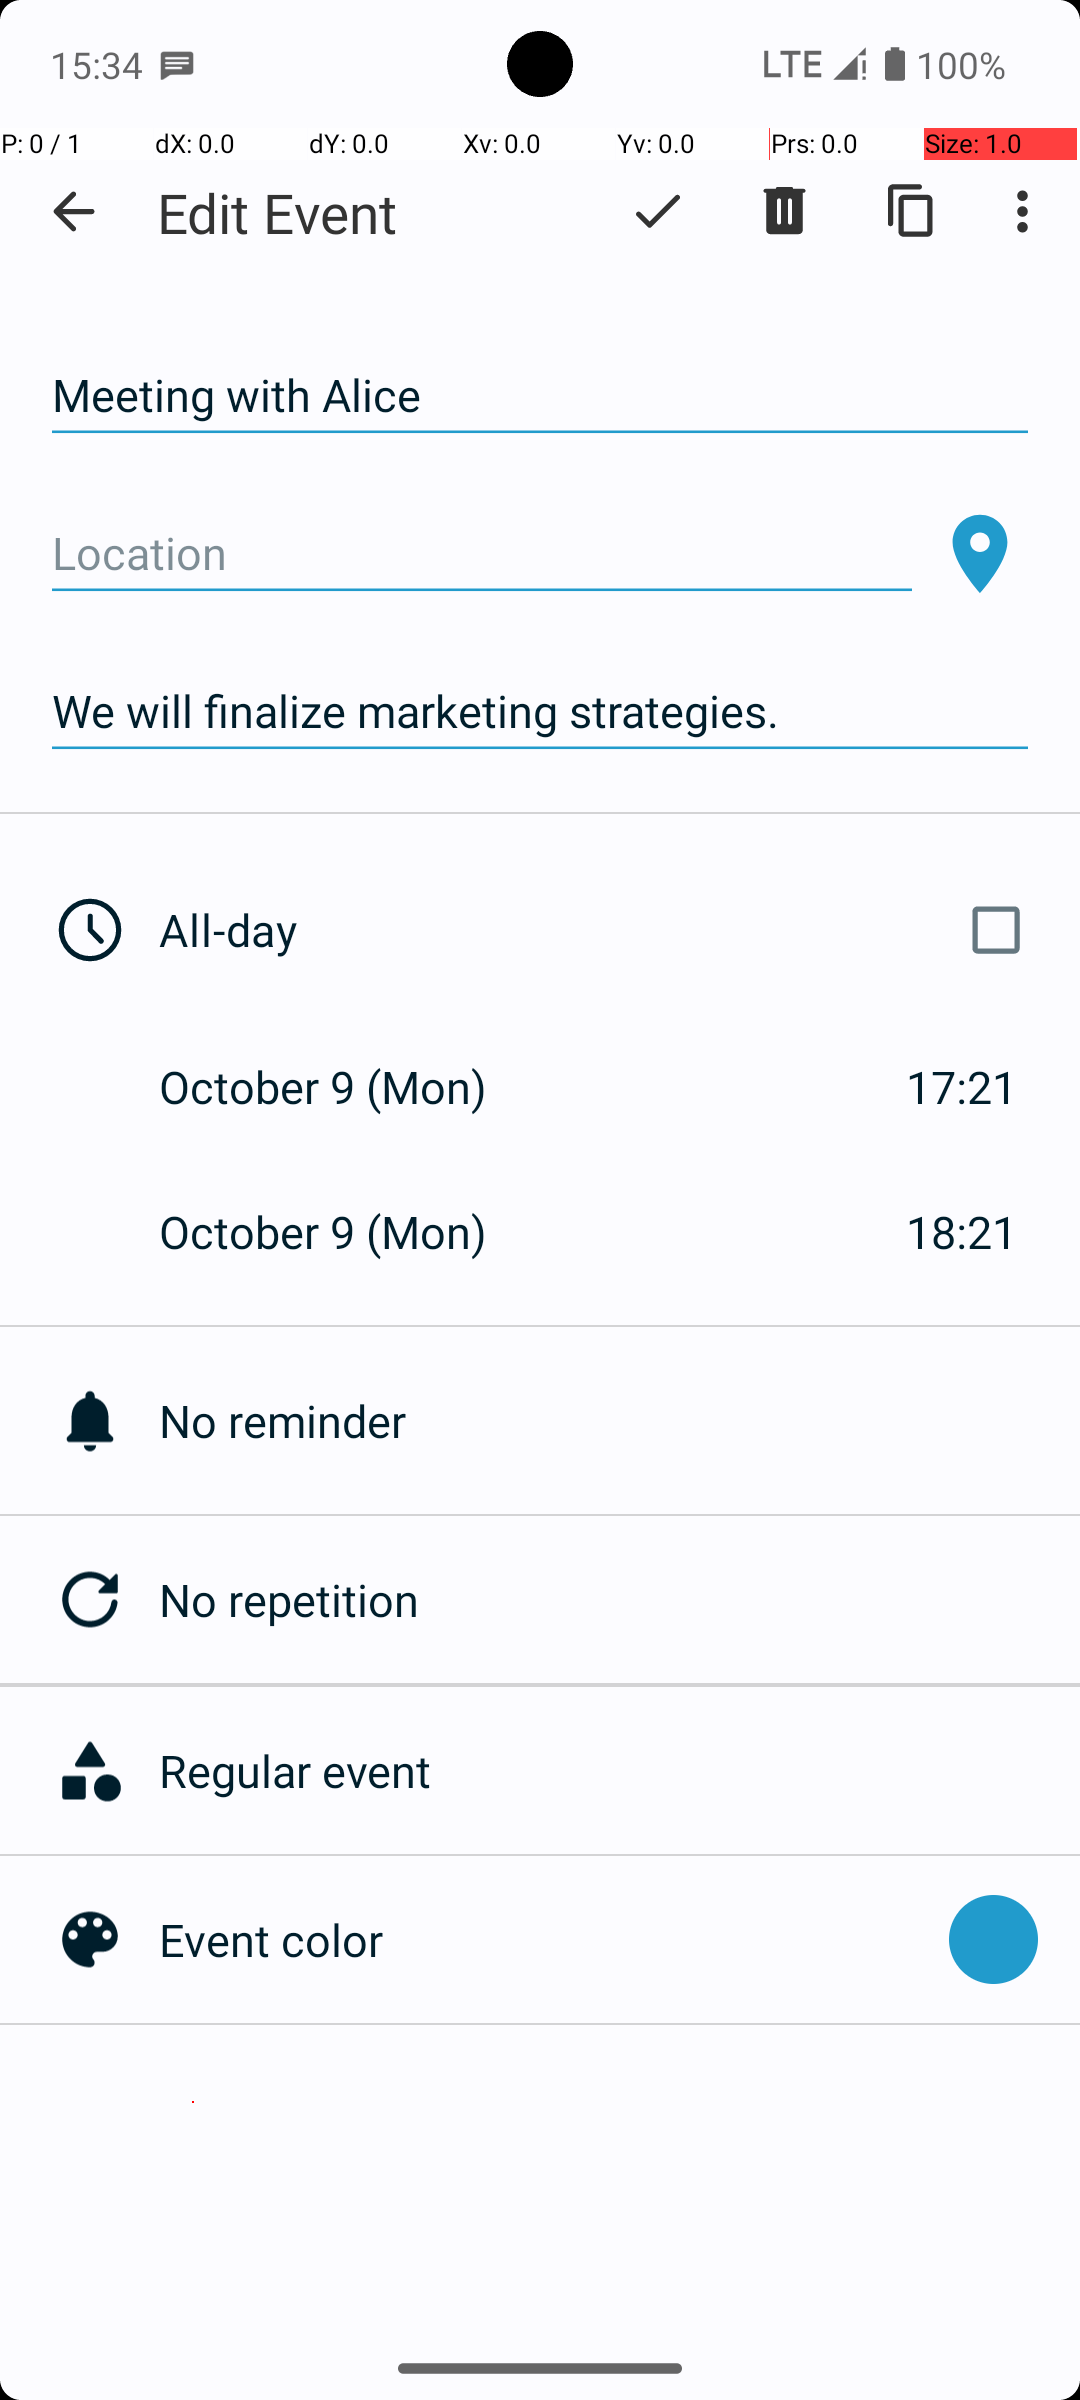 This screenshot has height=2400, width=1080. I want to click on 17:21, so click(962, 1086).